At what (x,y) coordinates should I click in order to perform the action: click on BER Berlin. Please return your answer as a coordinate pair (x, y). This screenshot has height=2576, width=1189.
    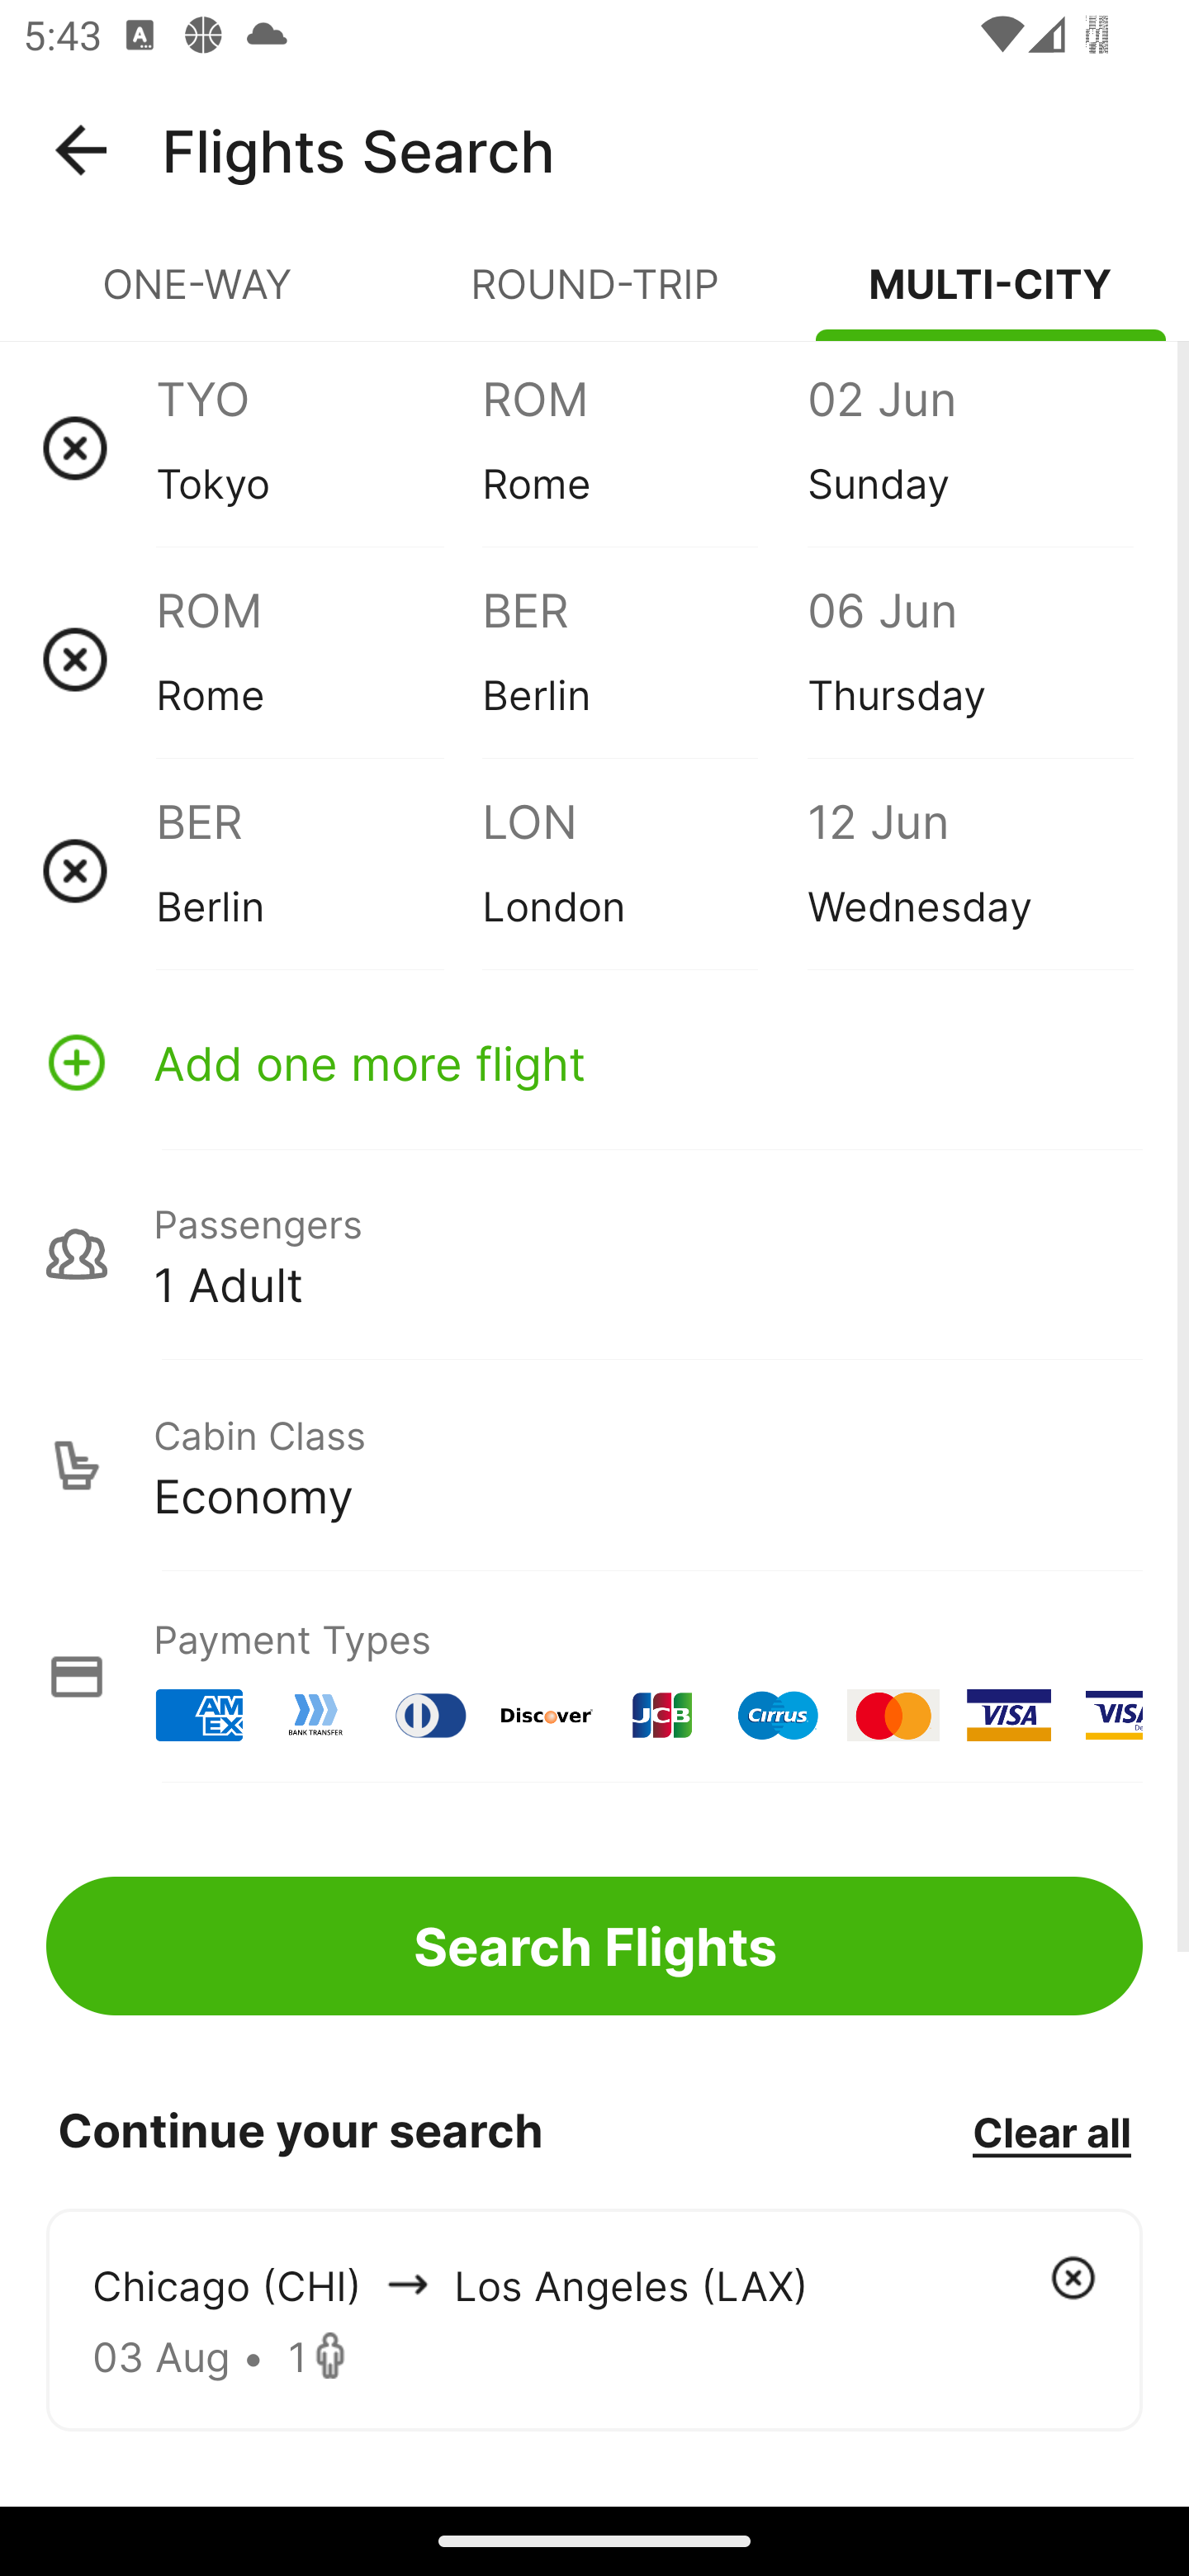
    Looking at the image, I should click on (644, 659).